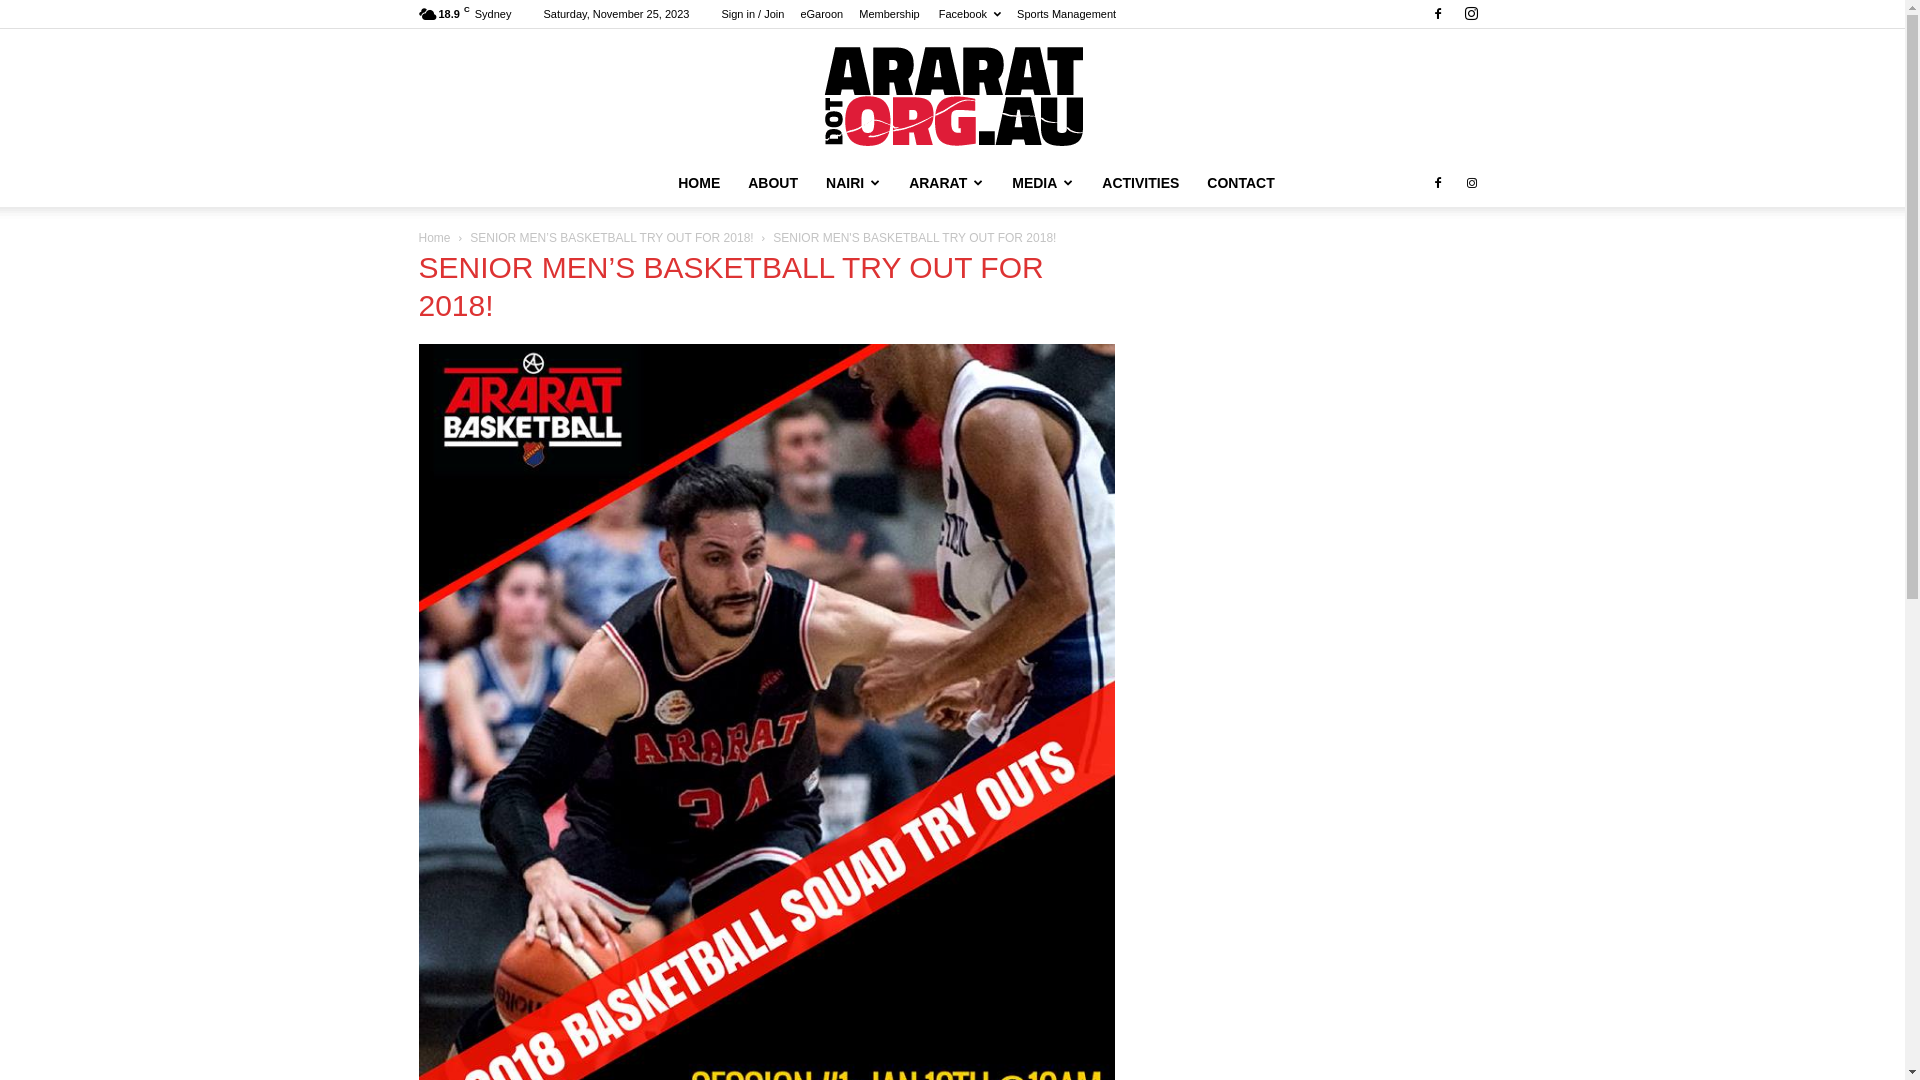 The height and width of the screenshot is (1080, 1920). What do you see at coordinates (1140, 183) in the screenshot?
I see `ACTIVITIES` at bounding box center [1140, 183].